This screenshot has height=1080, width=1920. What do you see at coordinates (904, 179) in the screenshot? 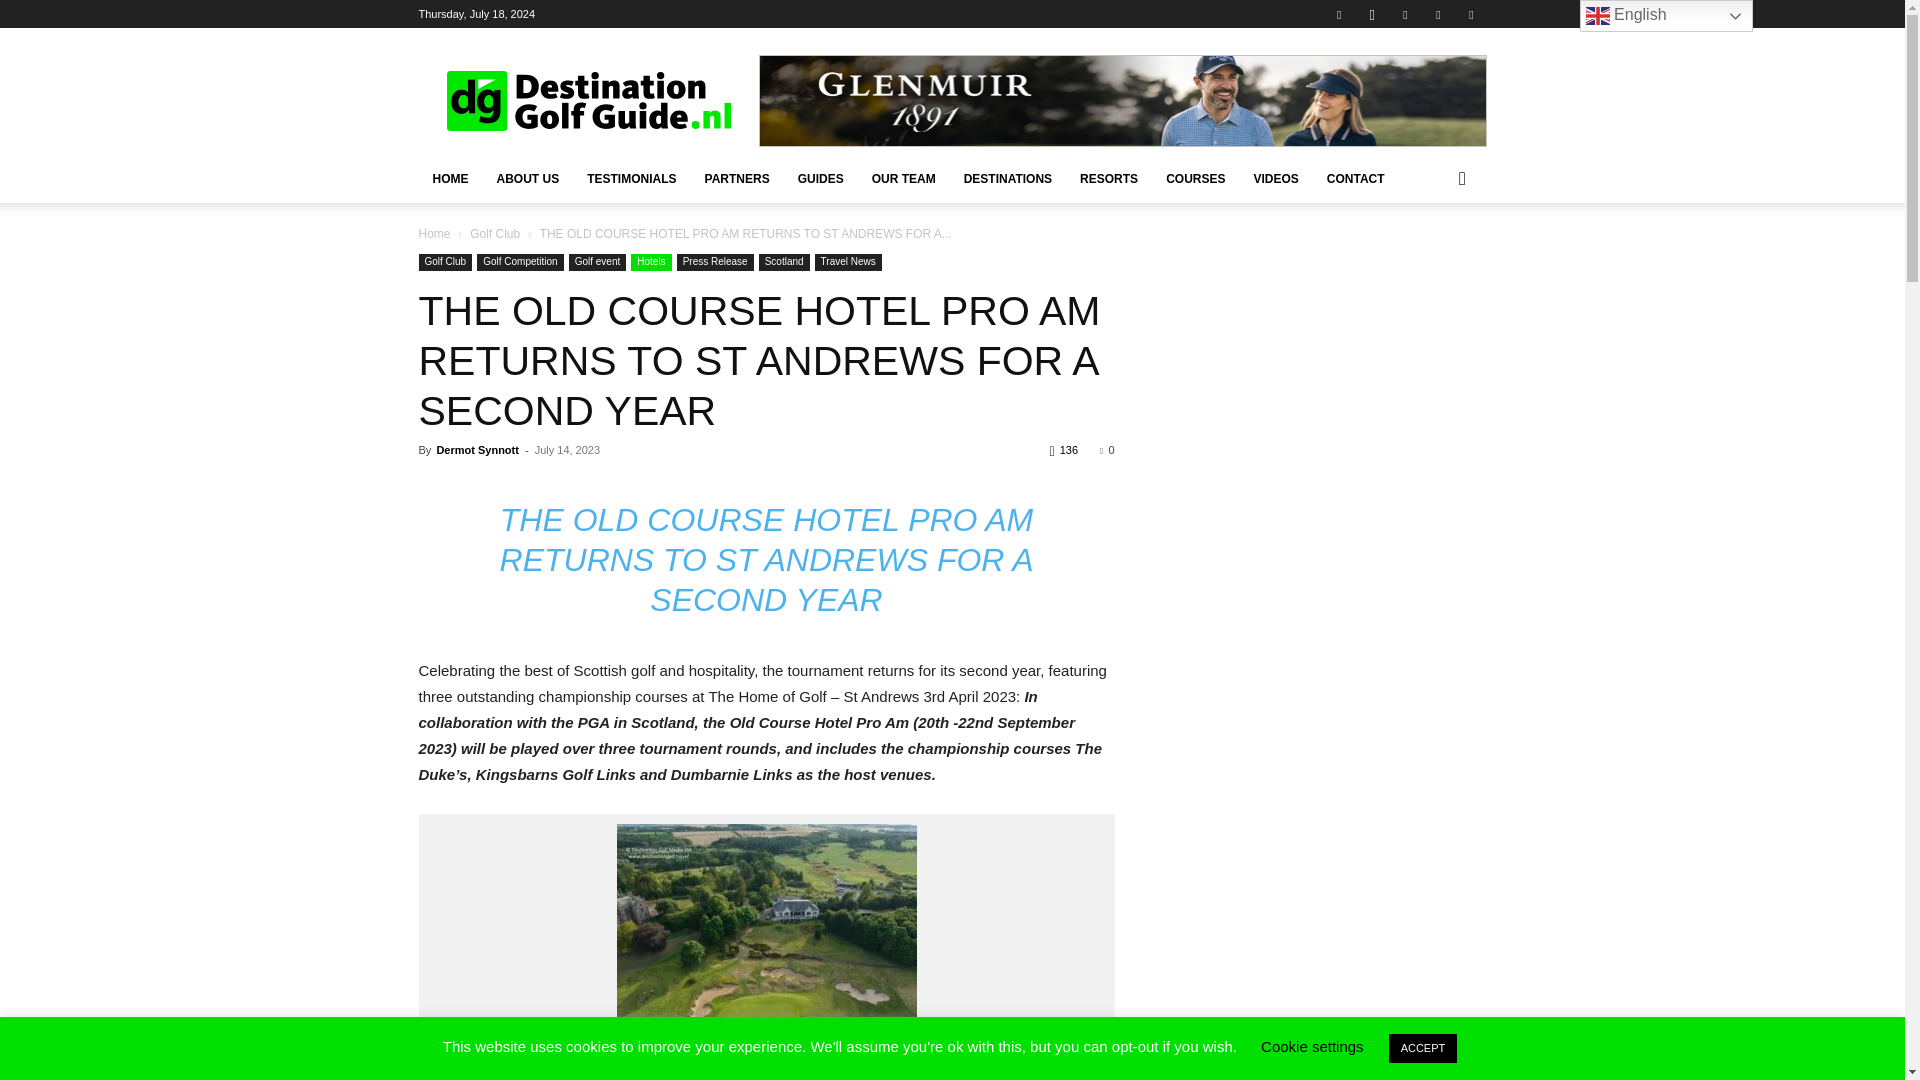
I see `OUR TEAM` at bounding box center [904, 179].